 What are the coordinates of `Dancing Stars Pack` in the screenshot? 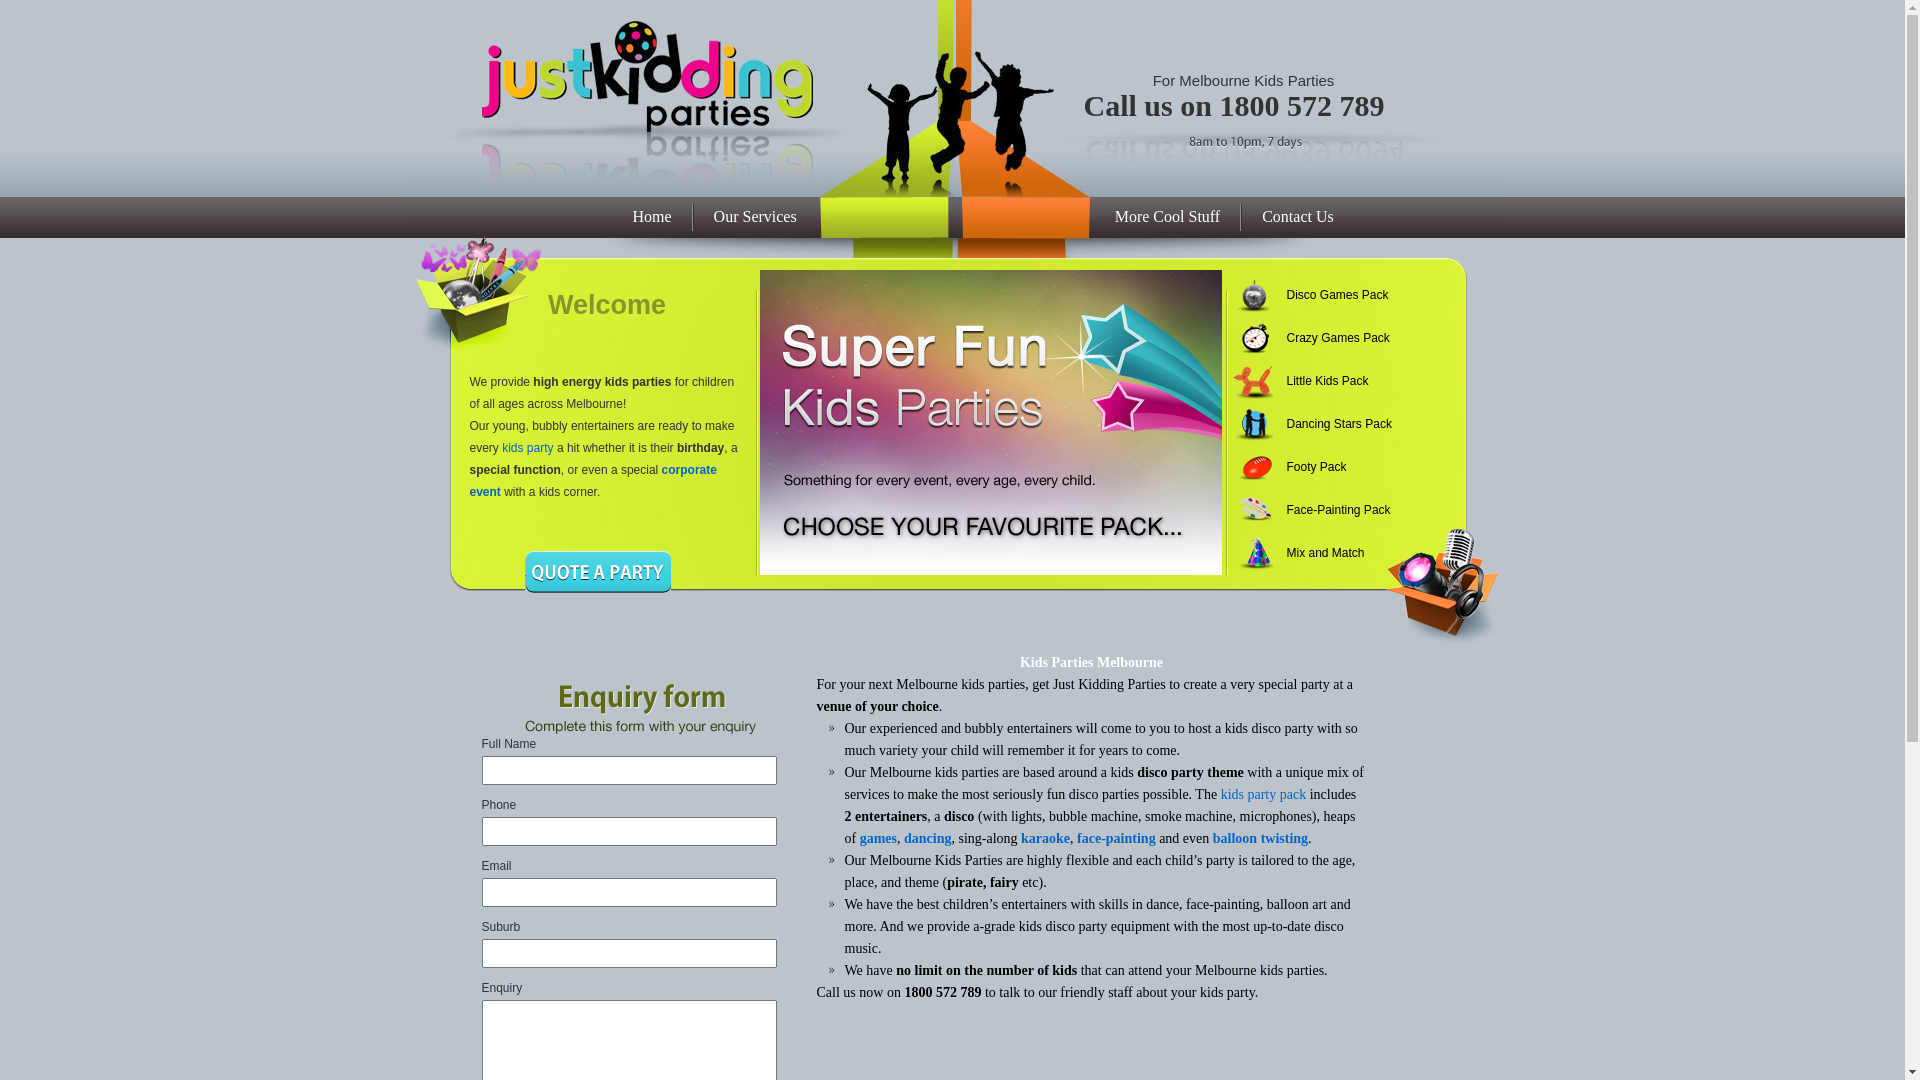 It's located at (1328, 424).